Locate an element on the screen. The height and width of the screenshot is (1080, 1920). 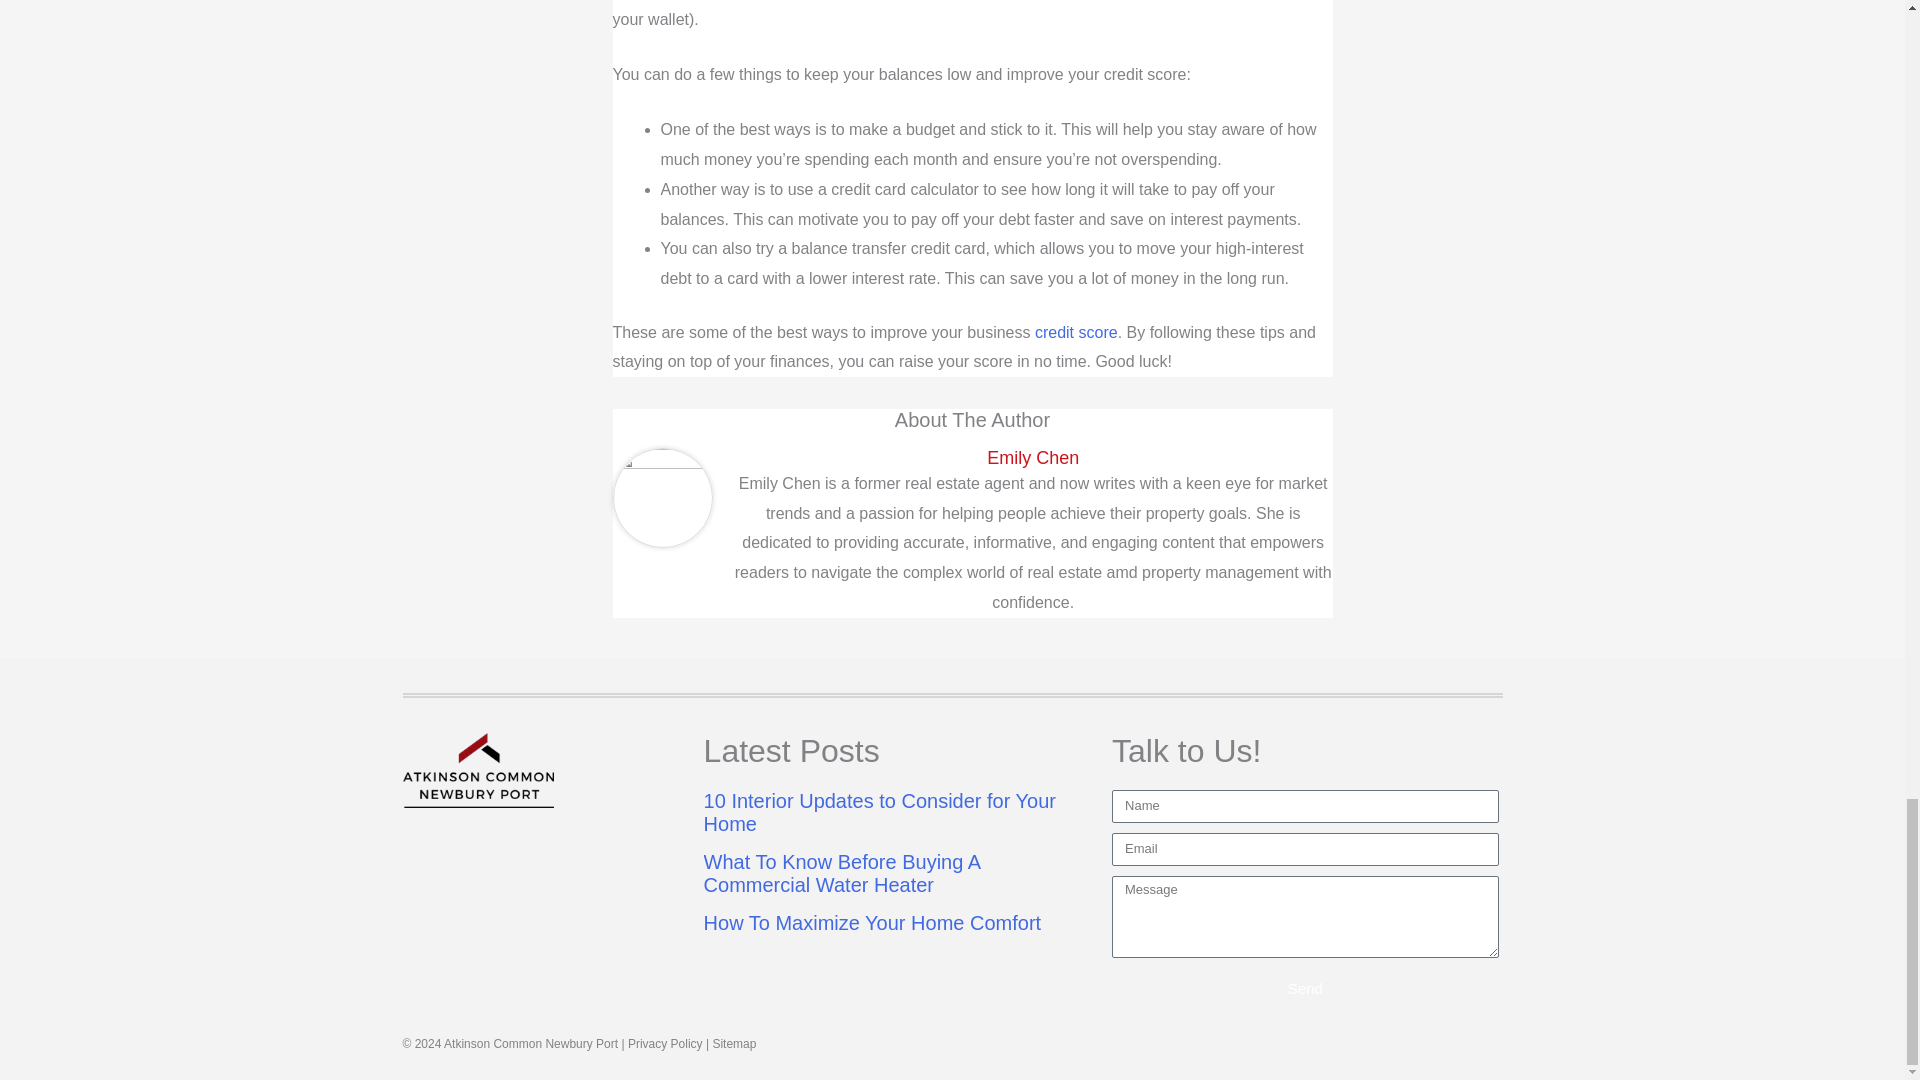
credit score is located at coordinates (1076, 332).